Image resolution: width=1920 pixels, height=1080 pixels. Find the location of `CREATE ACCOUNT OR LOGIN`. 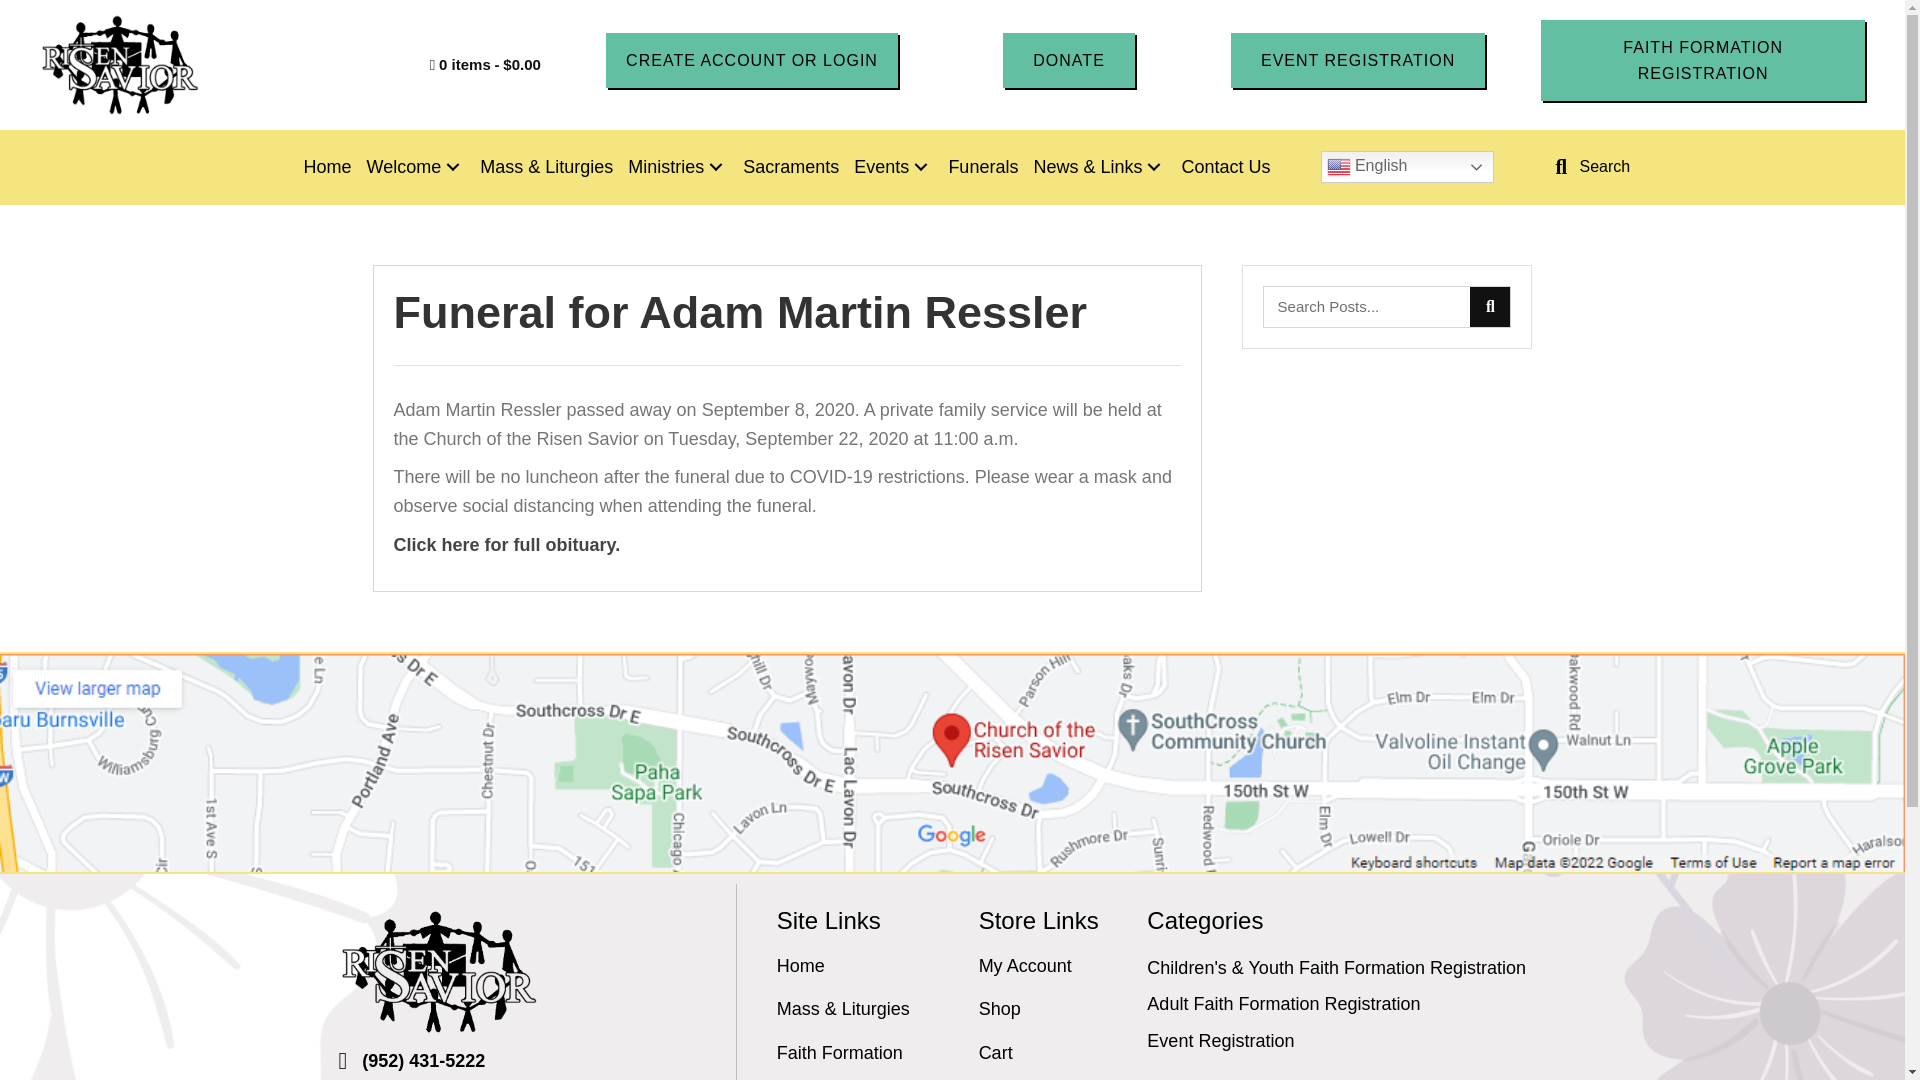

CREATE ACCOUNT OR LOGIN is located at coordinates (752, 60).